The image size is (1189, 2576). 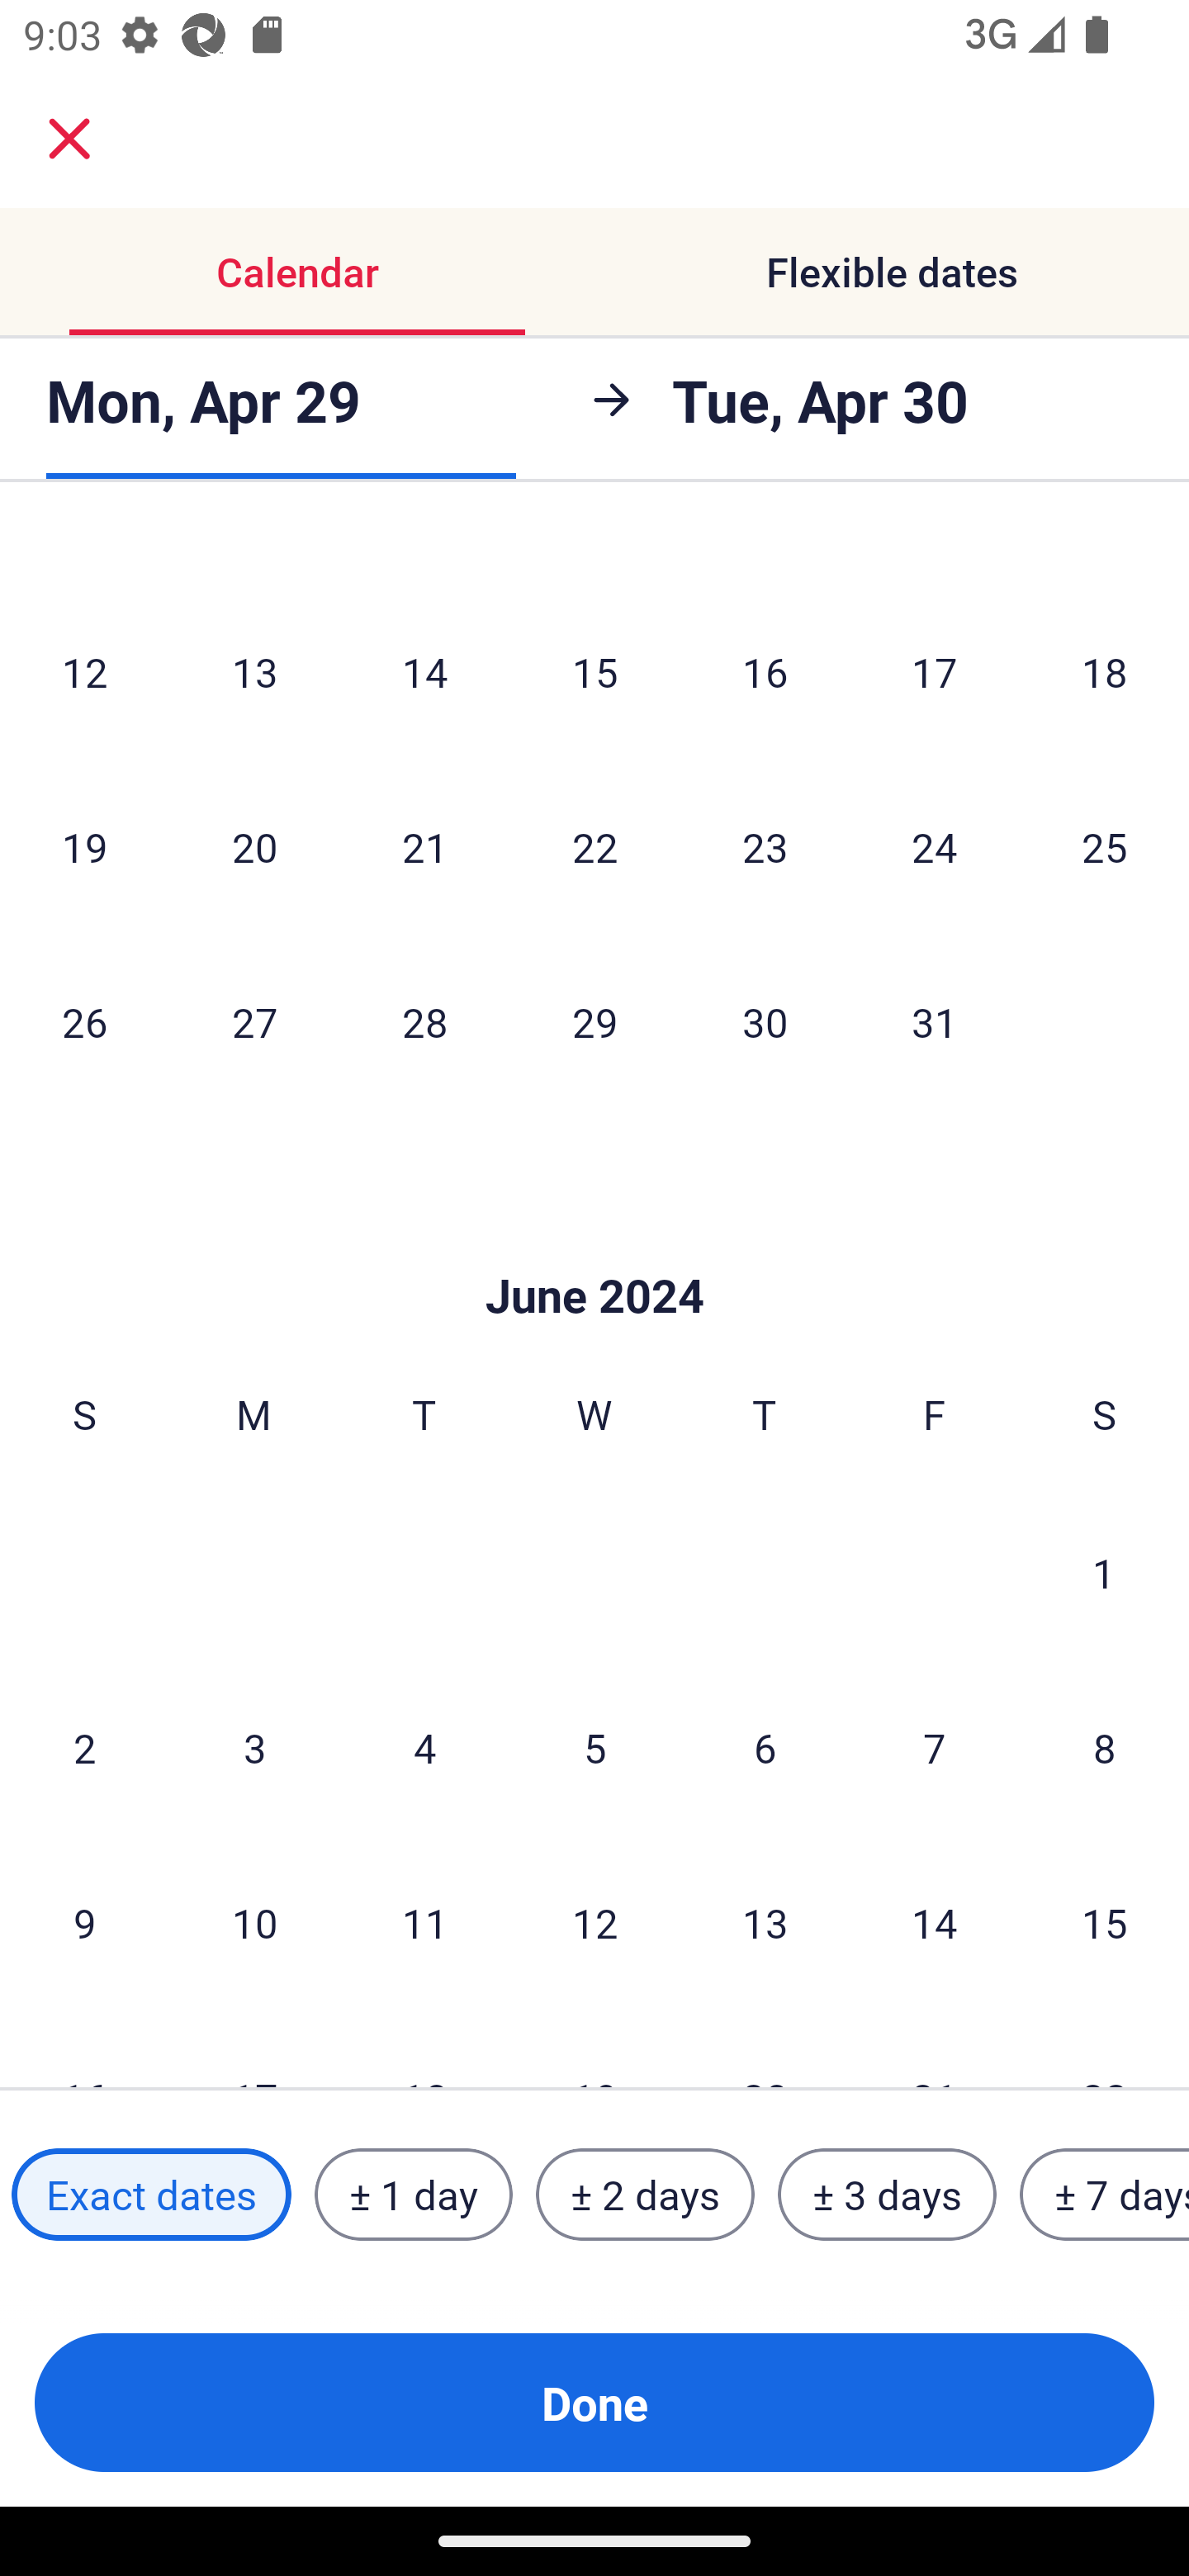 What do you see at coordinates (892, 271) in the screenshot?
I see `Flexible dates` at bounding box center [892, 271].